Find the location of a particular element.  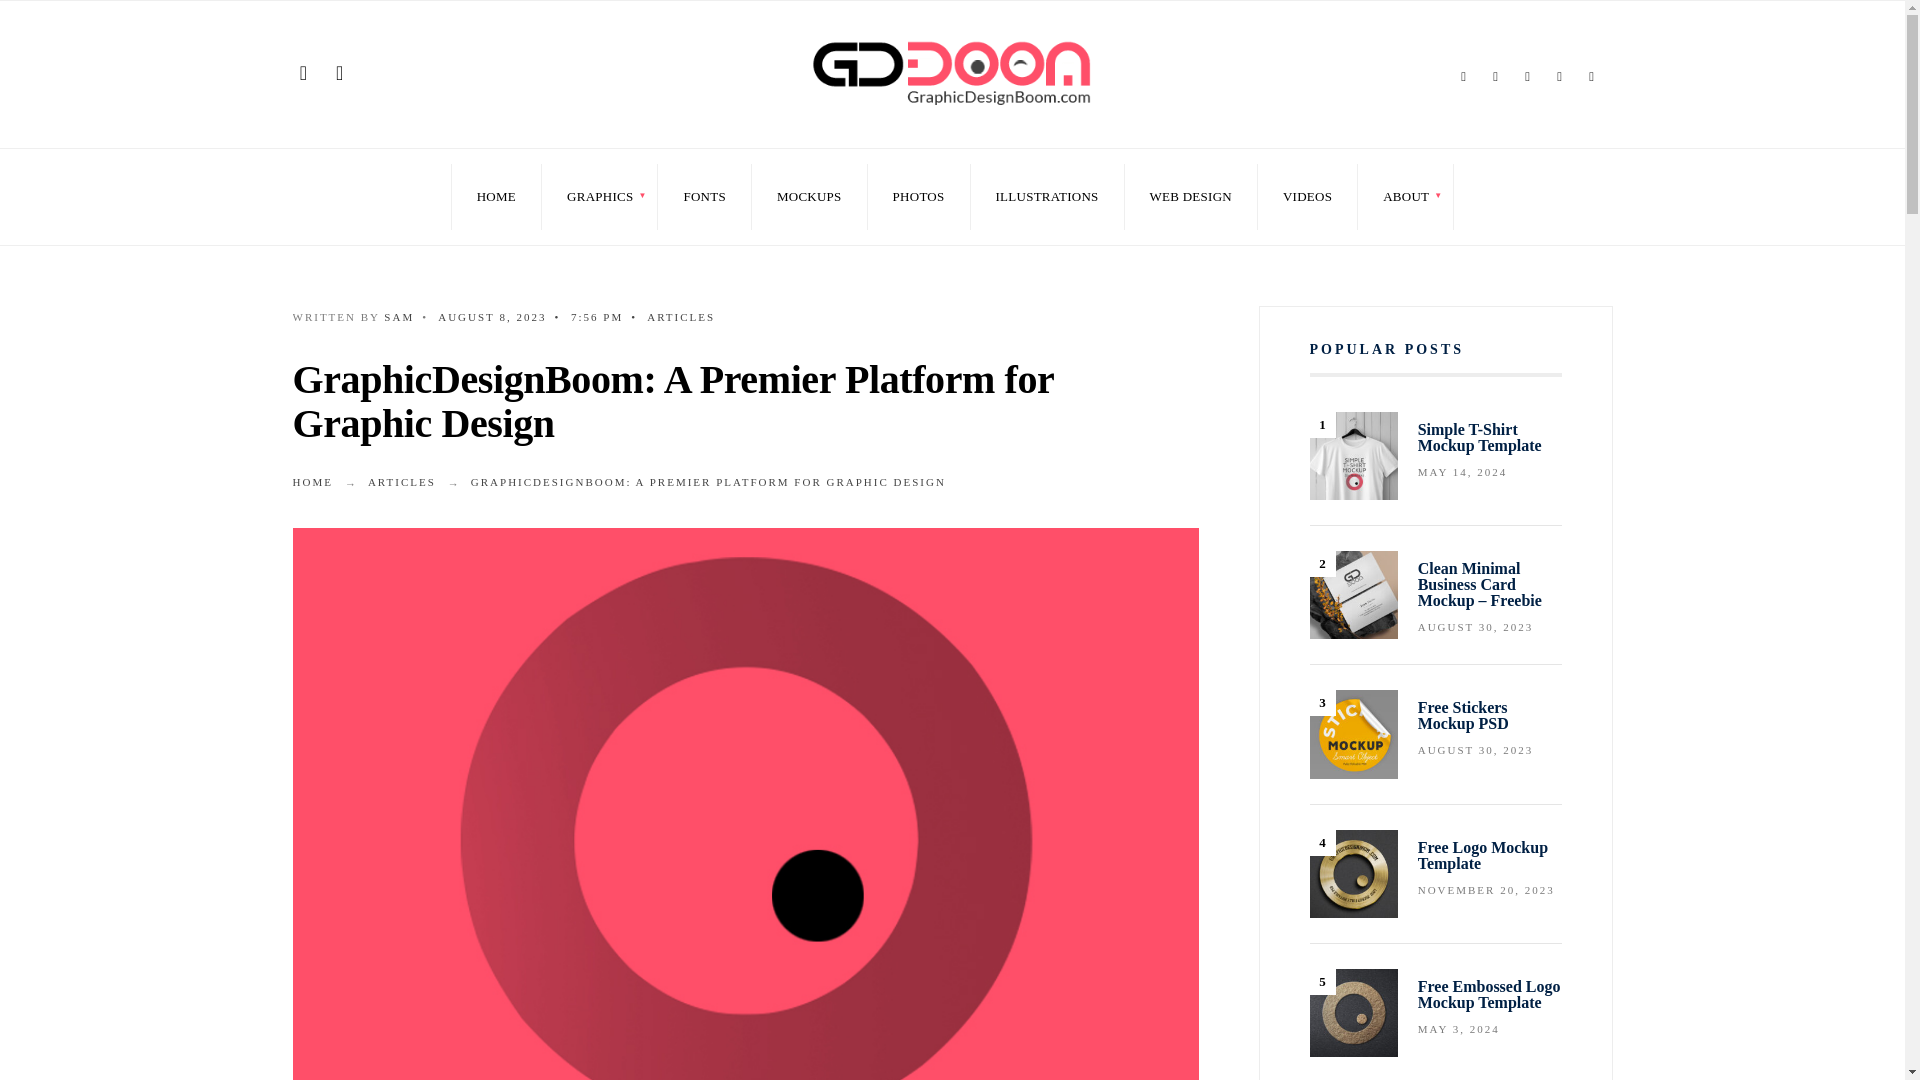

Instagram is located at coordinates (1528, 77).